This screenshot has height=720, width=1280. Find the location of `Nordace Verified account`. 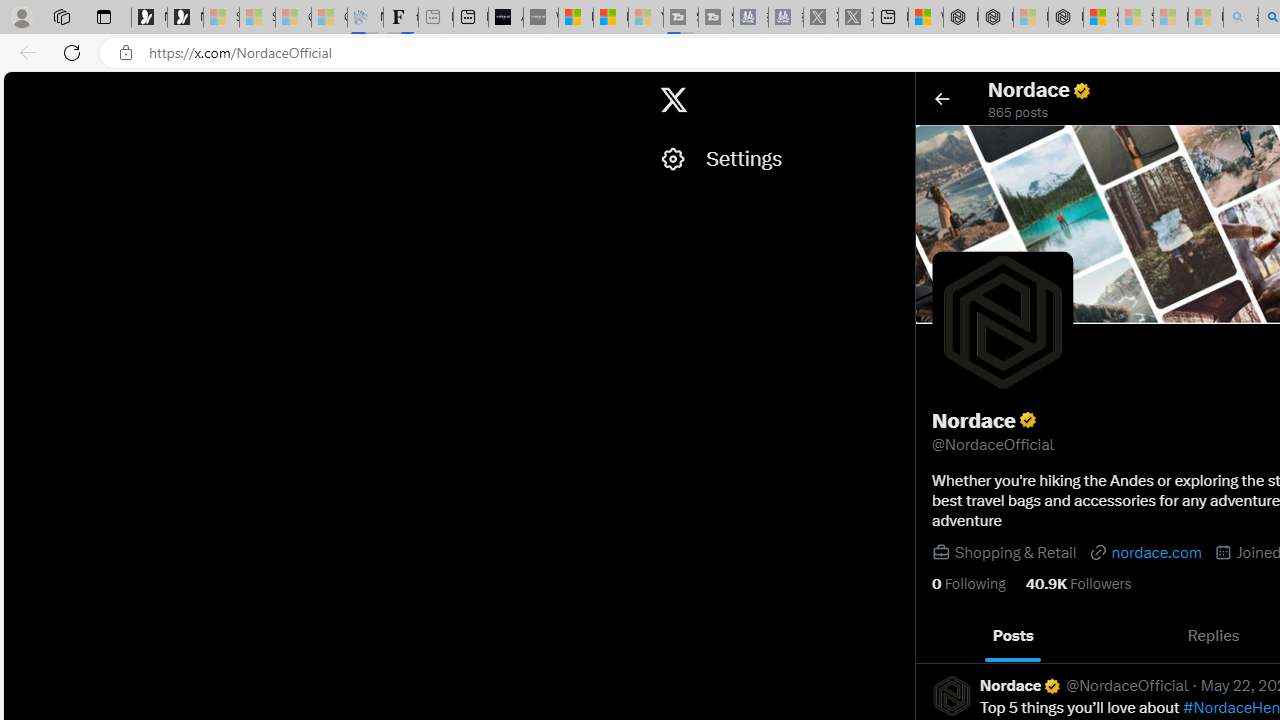

Nordace Verified account is located at coordinates (1021, 686).